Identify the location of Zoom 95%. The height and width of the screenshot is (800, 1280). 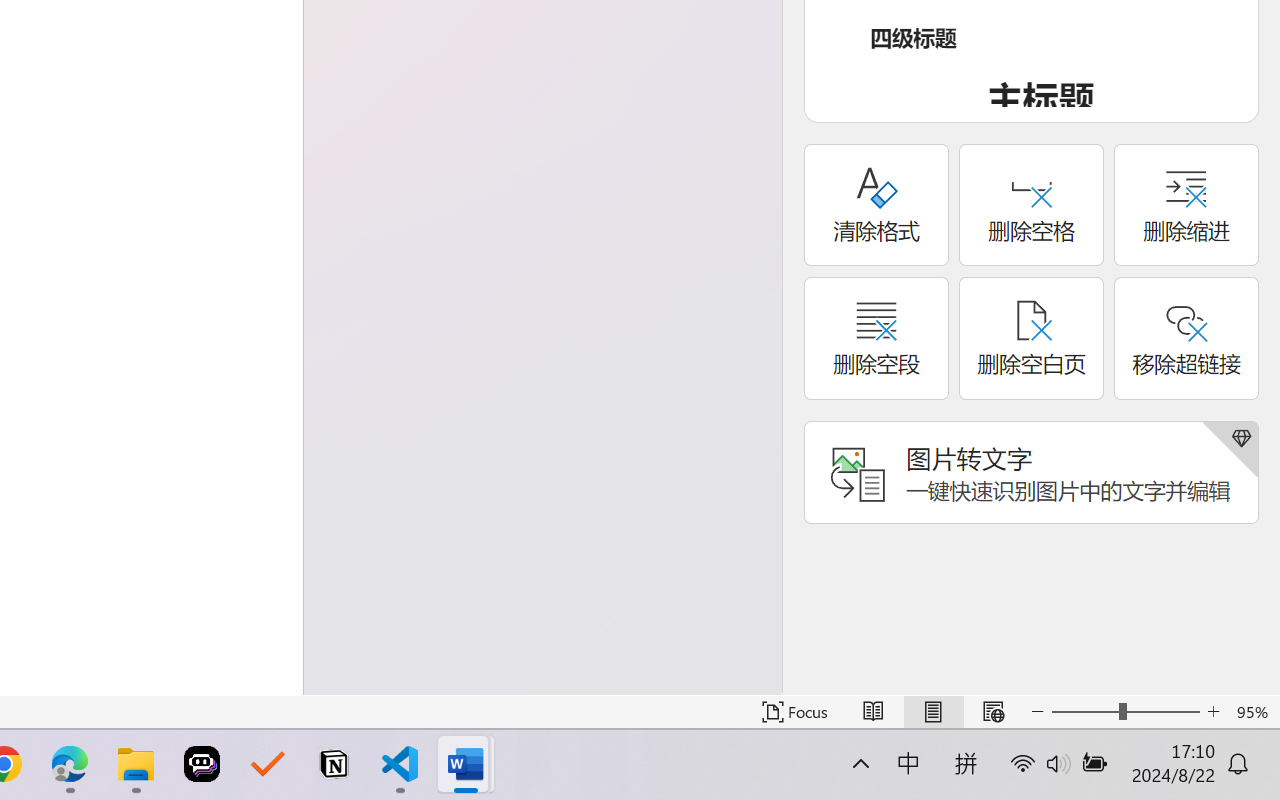
(1254, 712).